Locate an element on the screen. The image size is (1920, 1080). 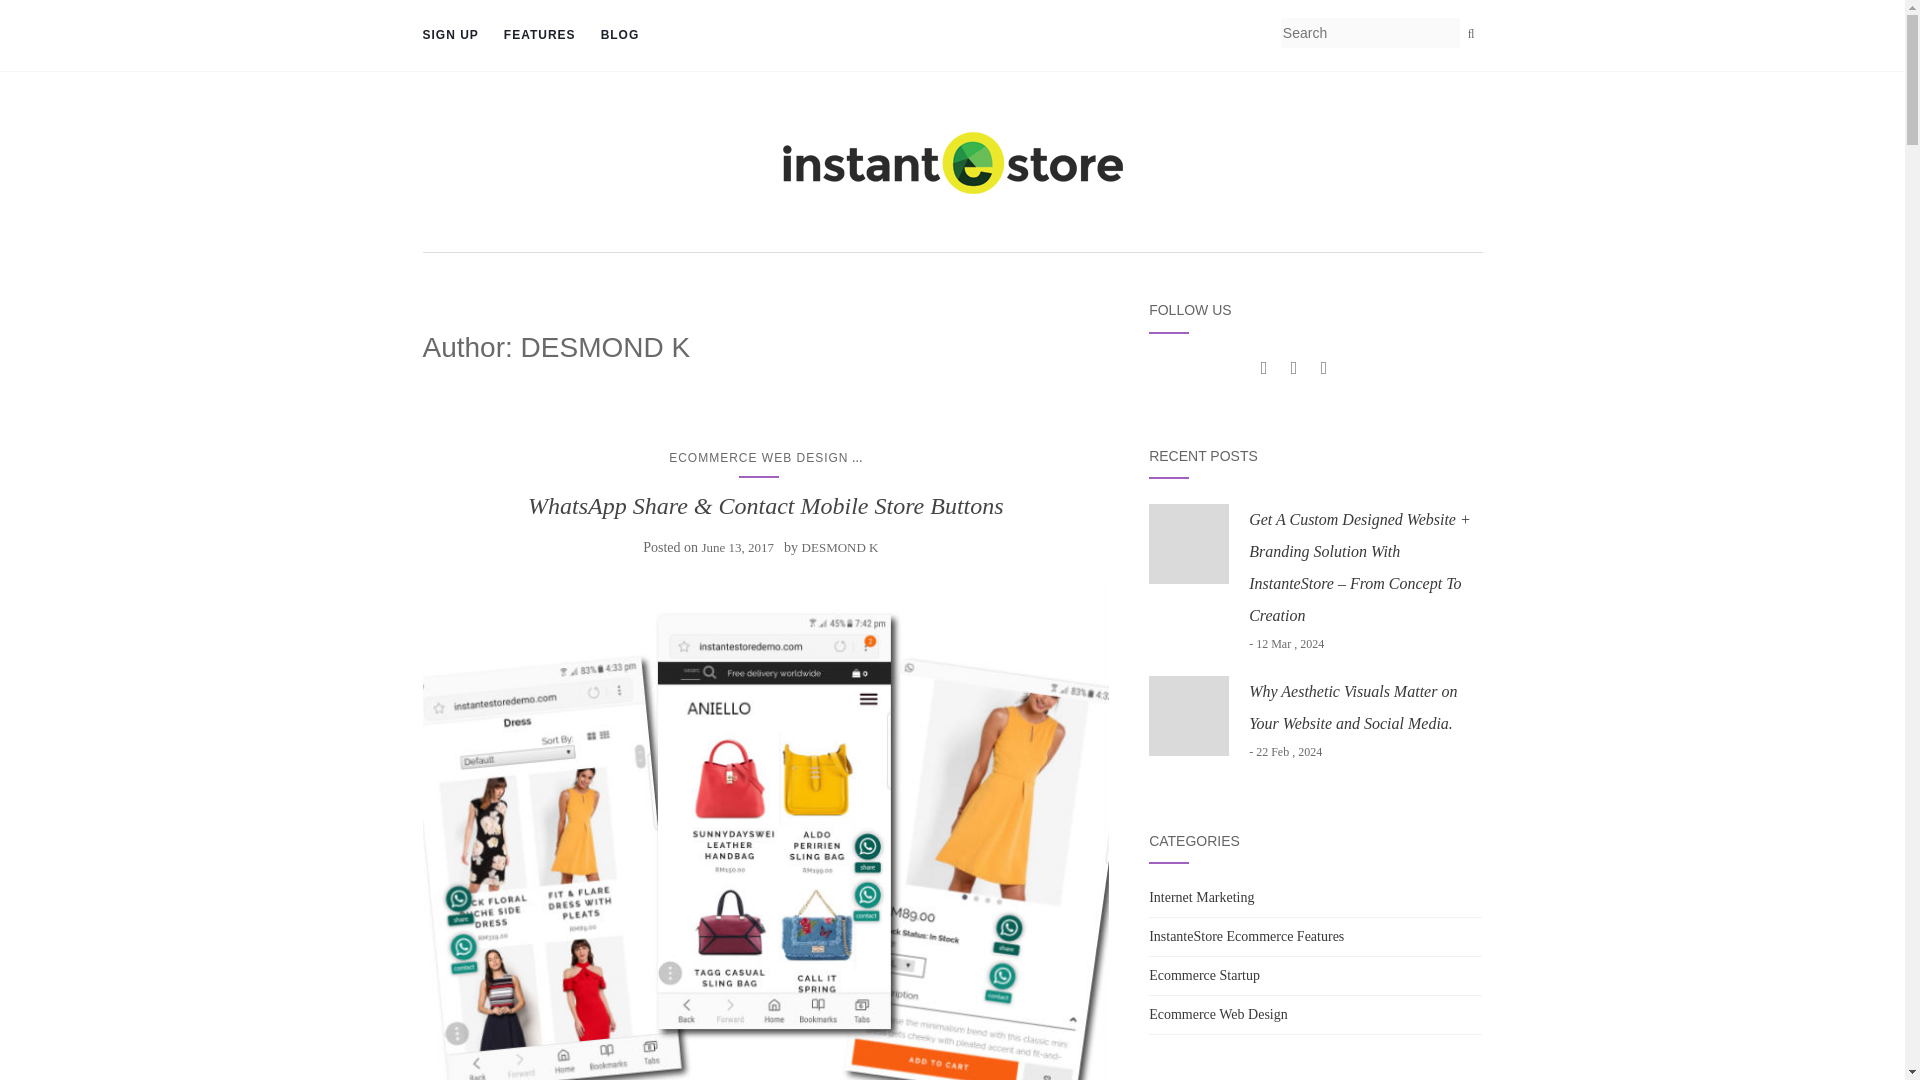
FEATURES is located at coordinates (540, 36).